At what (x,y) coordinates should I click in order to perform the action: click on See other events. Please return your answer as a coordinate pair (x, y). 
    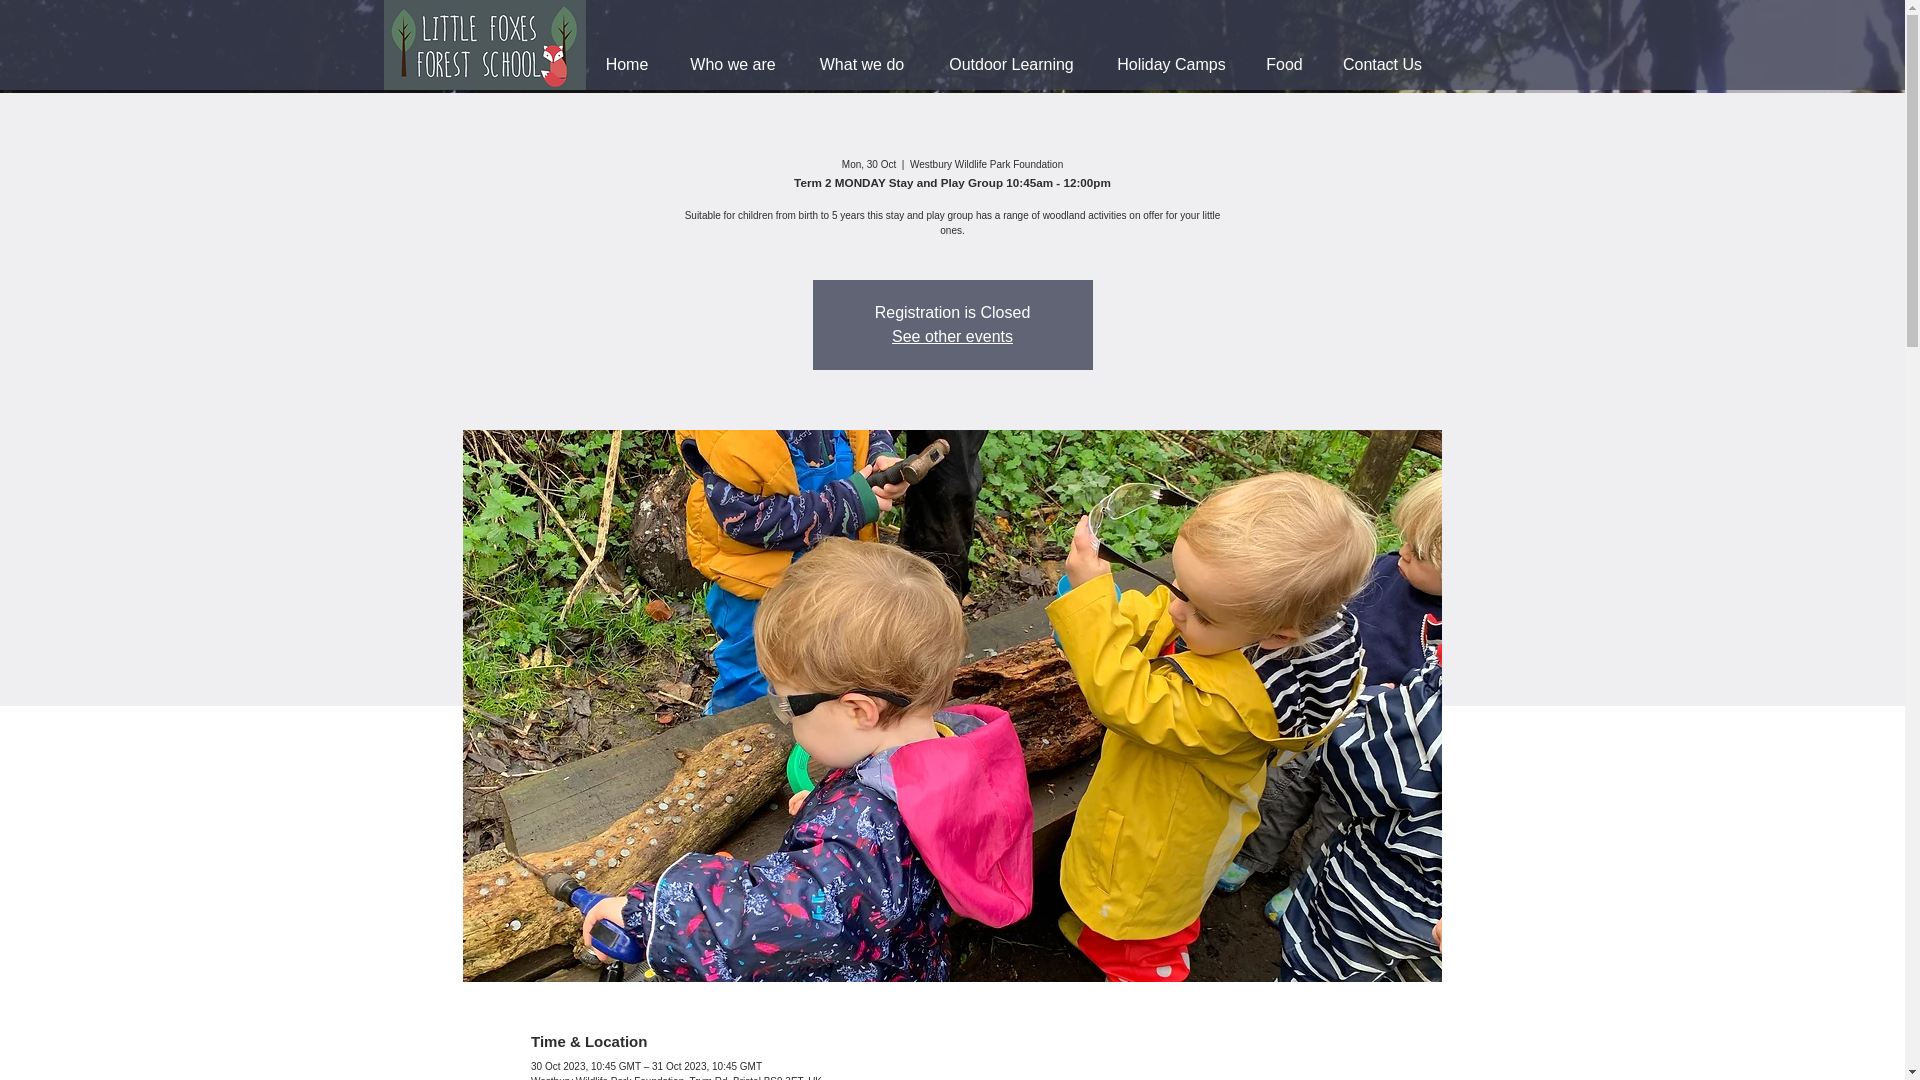
    Looking at the image, I should click on (952, 336).